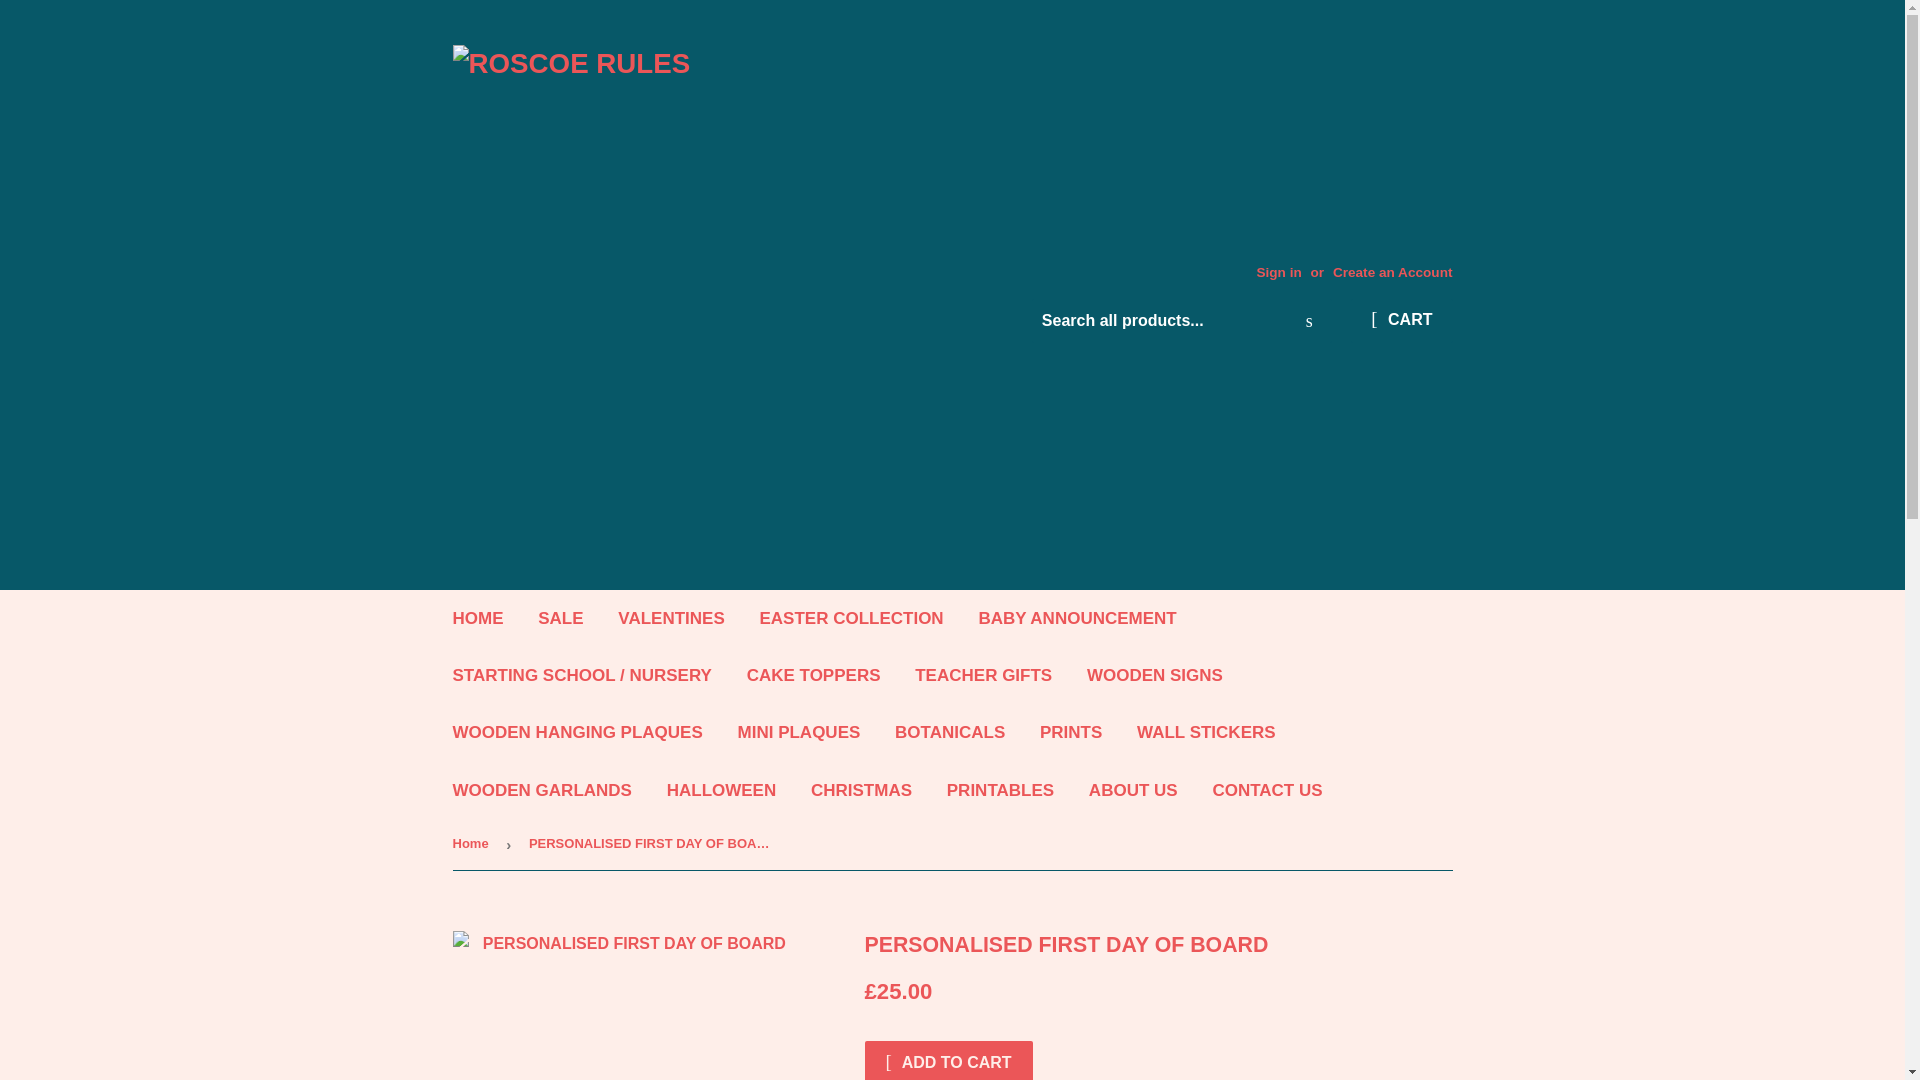 This screenshot has height=1080, width=1920. I want to click on CAKE TOPPERS, so click(814, 675).